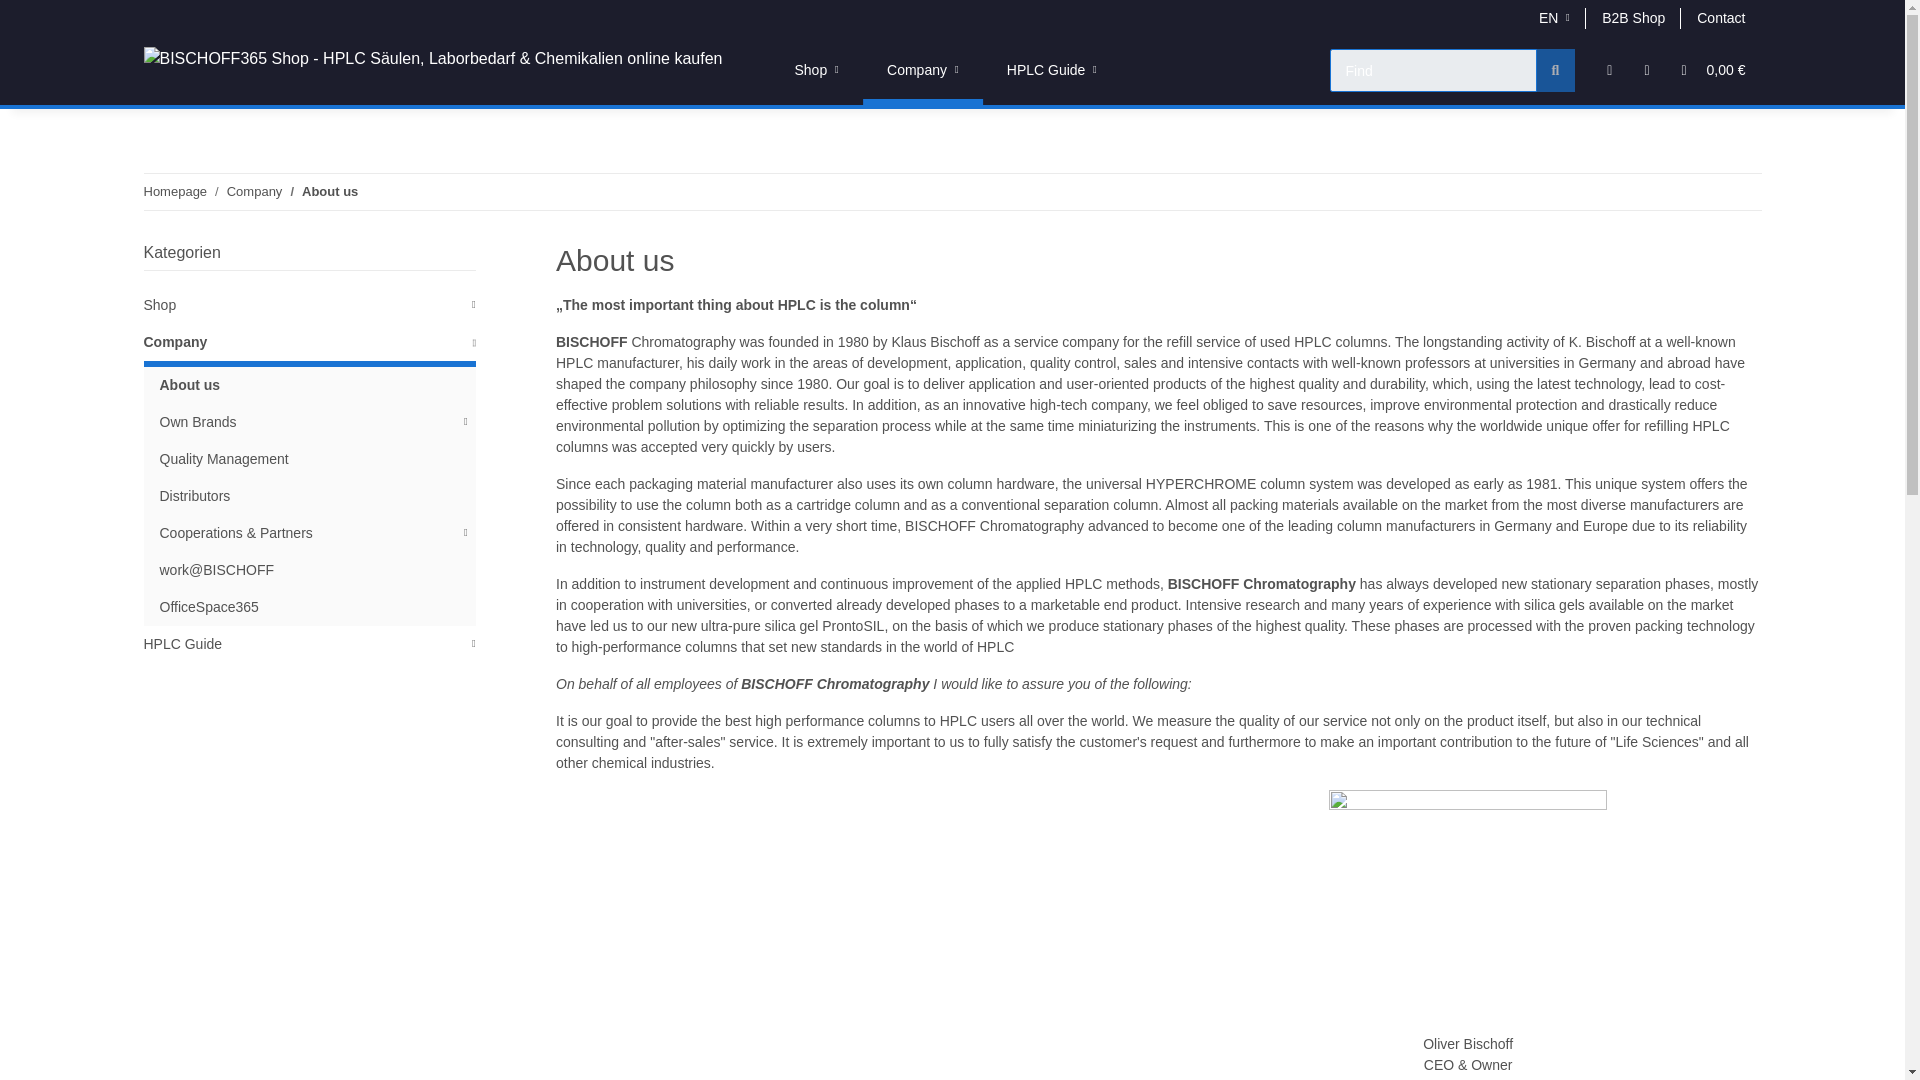 The width and height of the screenshot is (1920, 1080). I want to click on Company, so click(922, 70).